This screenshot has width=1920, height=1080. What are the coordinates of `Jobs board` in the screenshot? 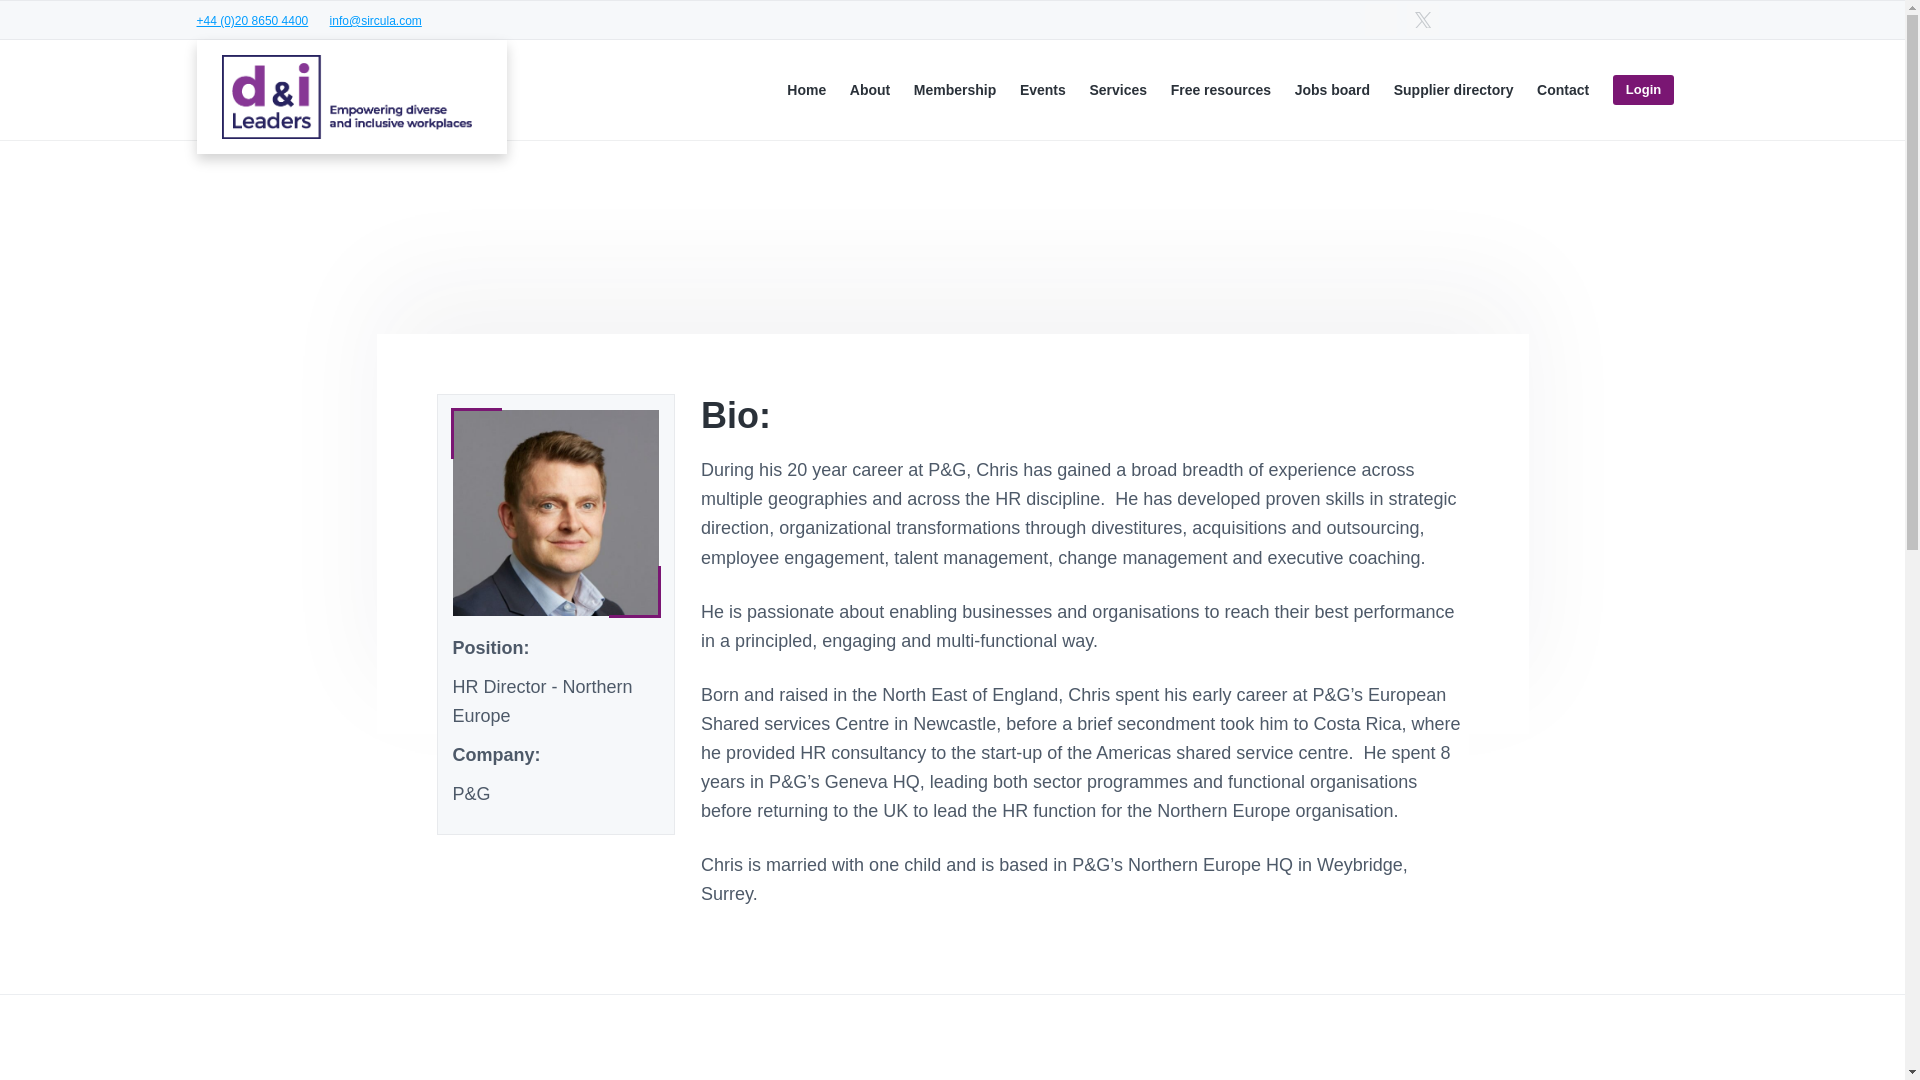 It's located at (1332, 90).